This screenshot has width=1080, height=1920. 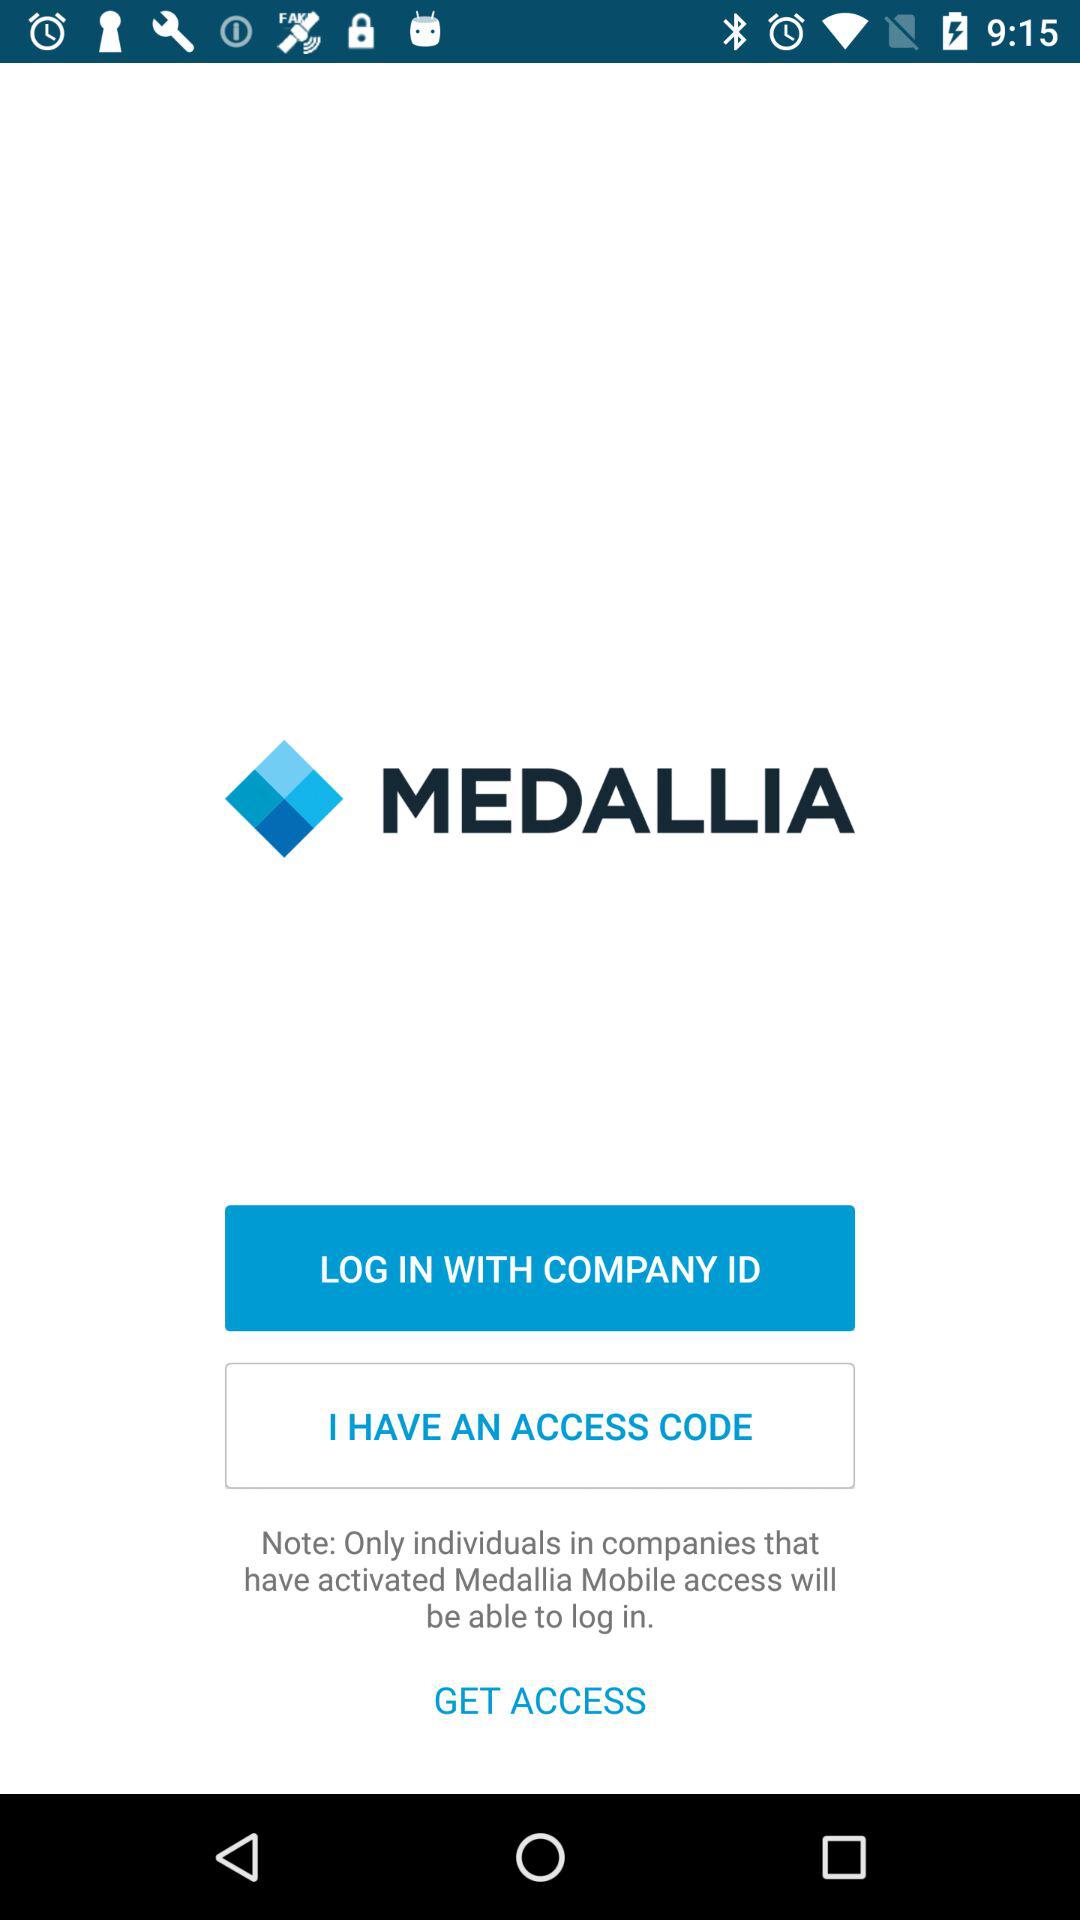 I want to click on open the get access icon, so click(x=540, y=1699).